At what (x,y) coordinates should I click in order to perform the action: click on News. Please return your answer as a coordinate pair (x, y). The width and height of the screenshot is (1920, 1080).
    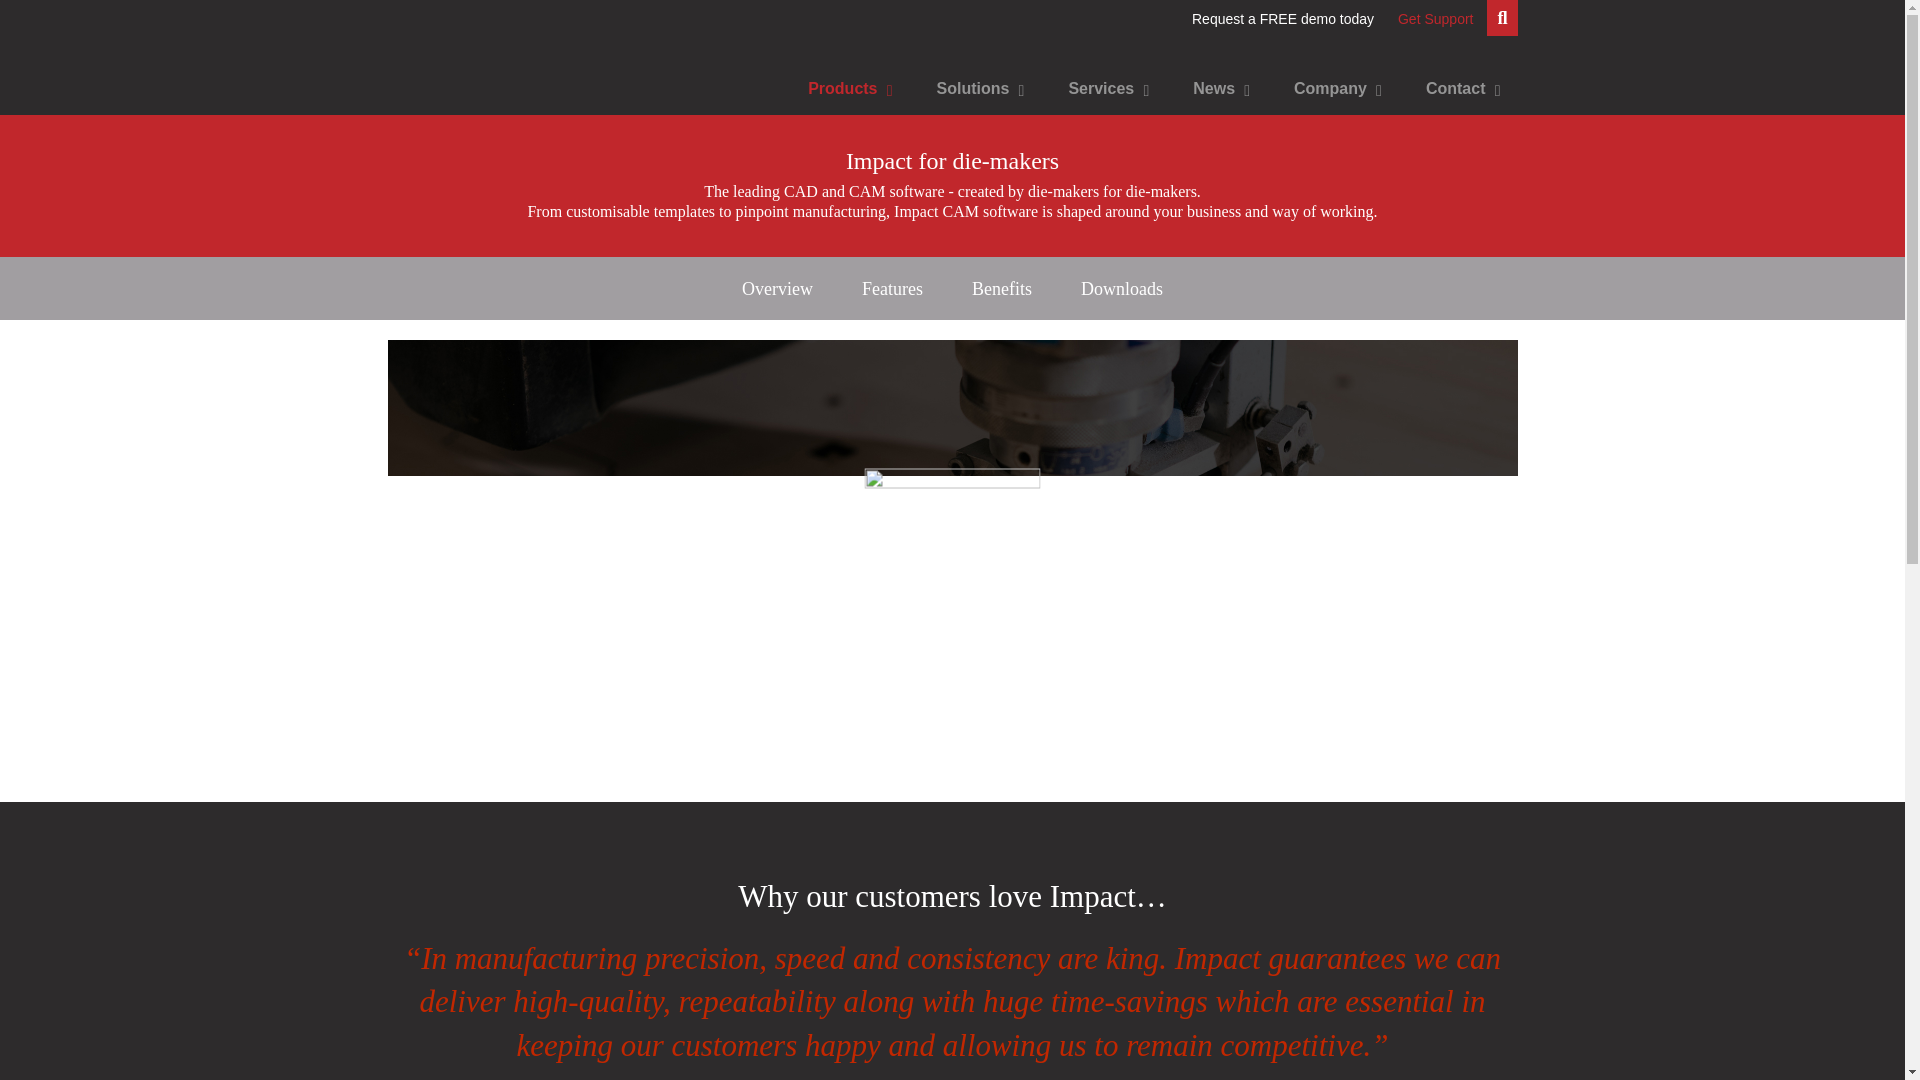
    Looking at the image, I should click on (1216, 88).